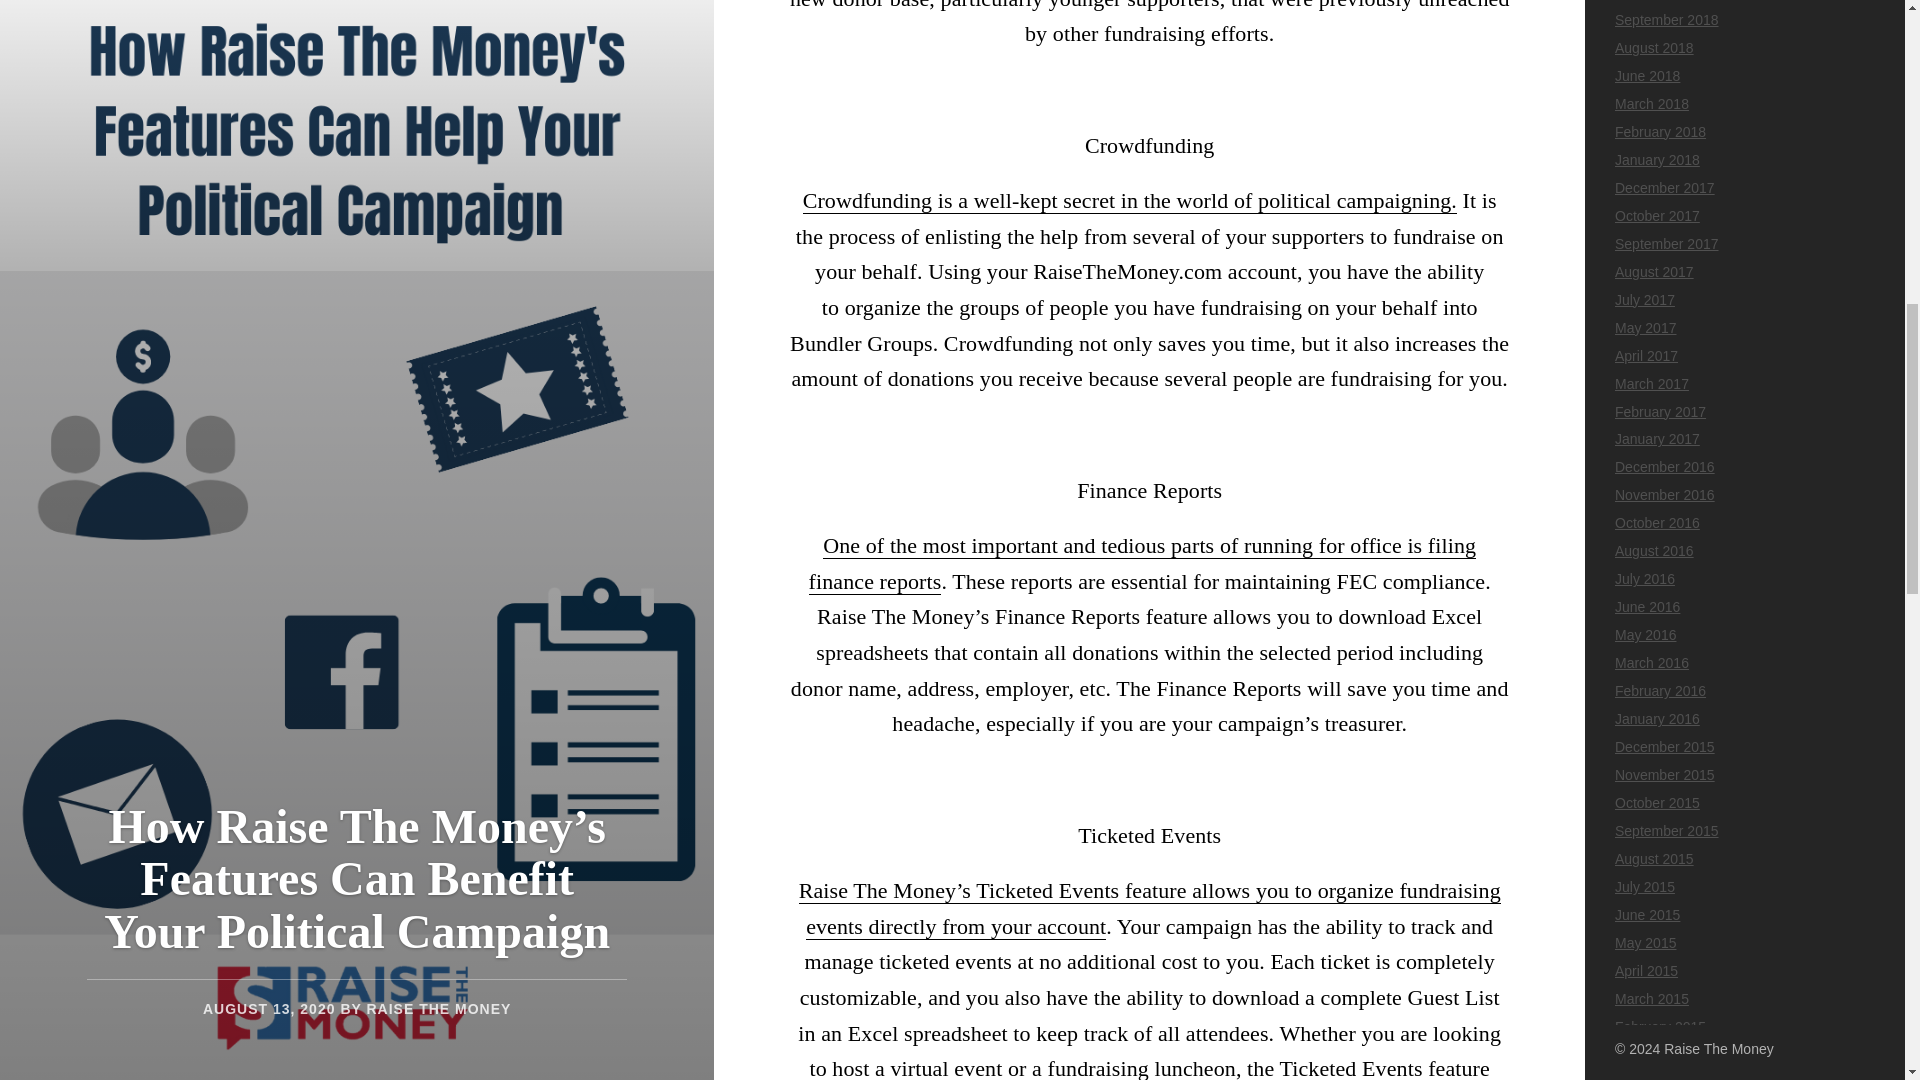 This screenshot has height=1080, width=1920. What do you see at coordinates (1656, 160) in the screenshot?
I see `January 2018` at bounding box center [1656, 160].